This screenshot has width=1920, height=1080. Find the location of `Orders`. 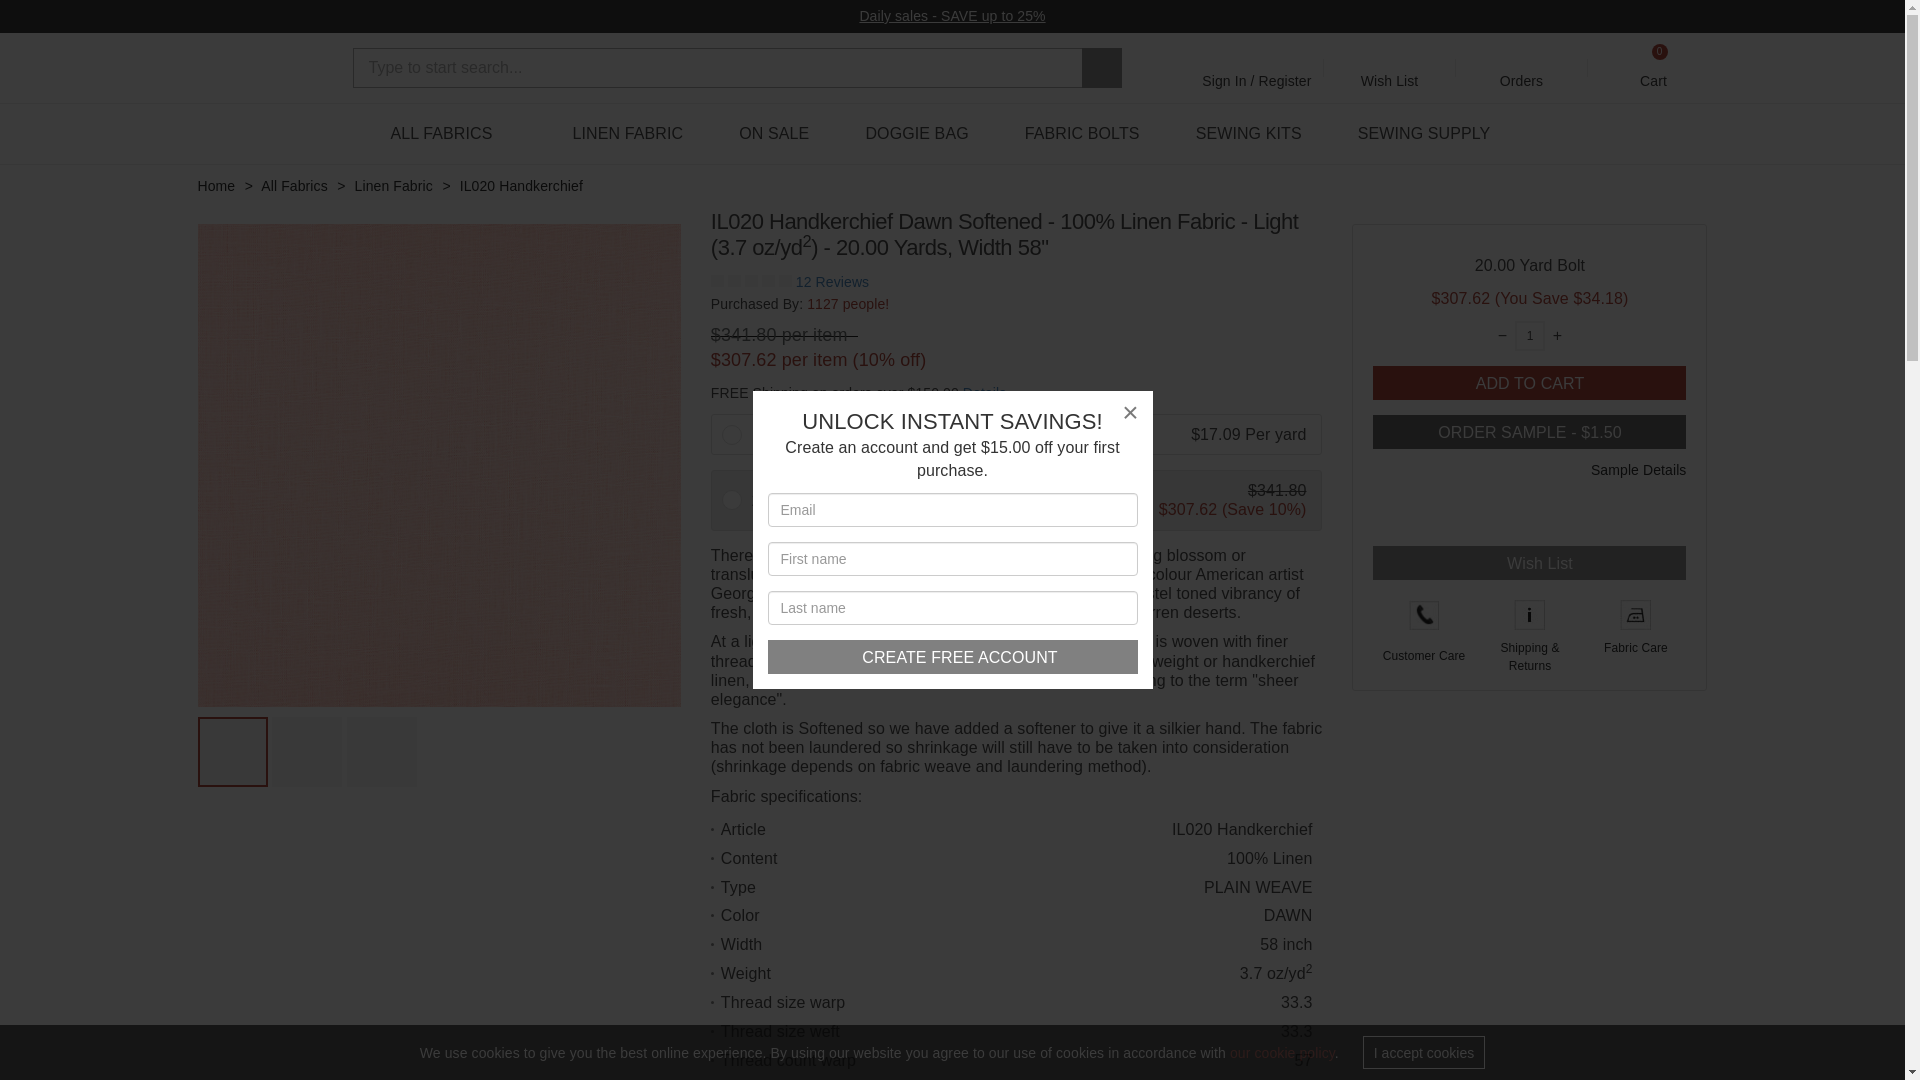

Orders is located at coordinates (1522, 67).